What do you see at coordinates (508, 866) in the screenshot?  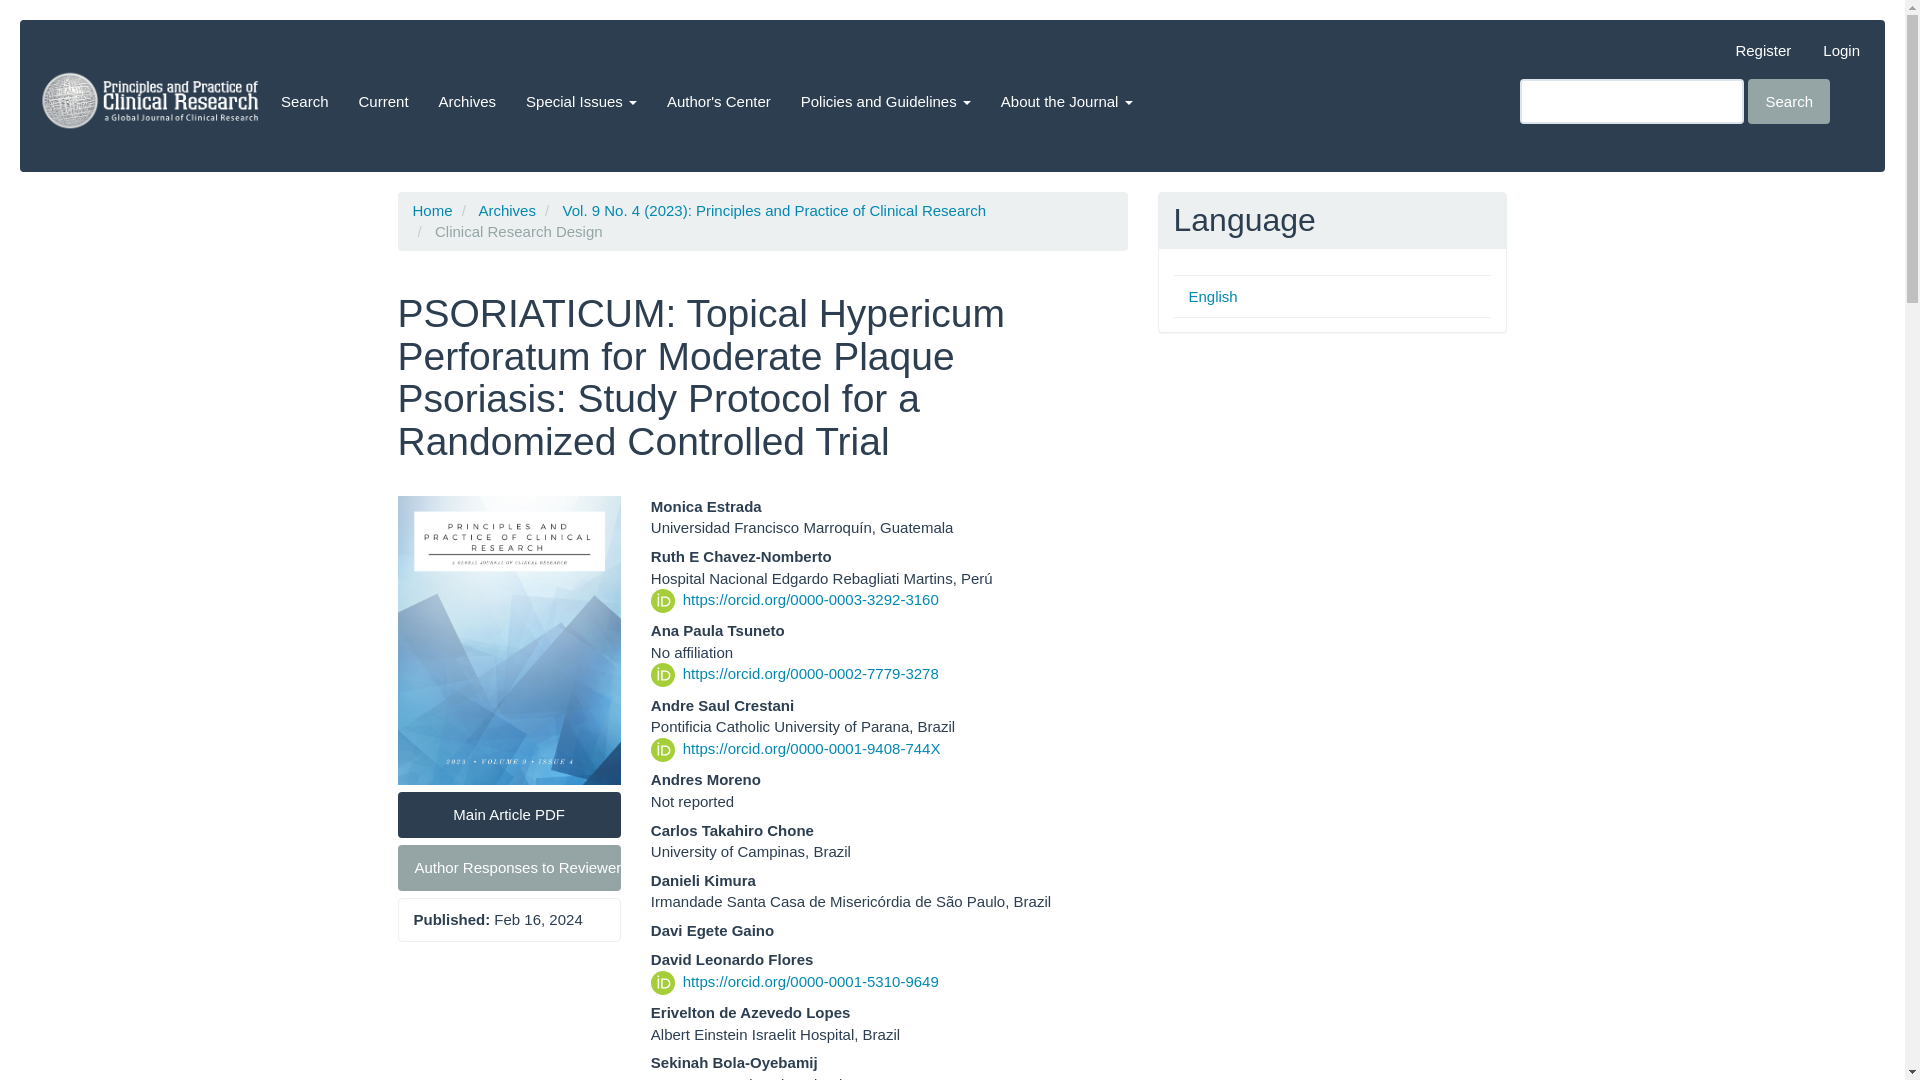 I see `Author Responses to Reviewer Comments` at bounding box center [508, 866].